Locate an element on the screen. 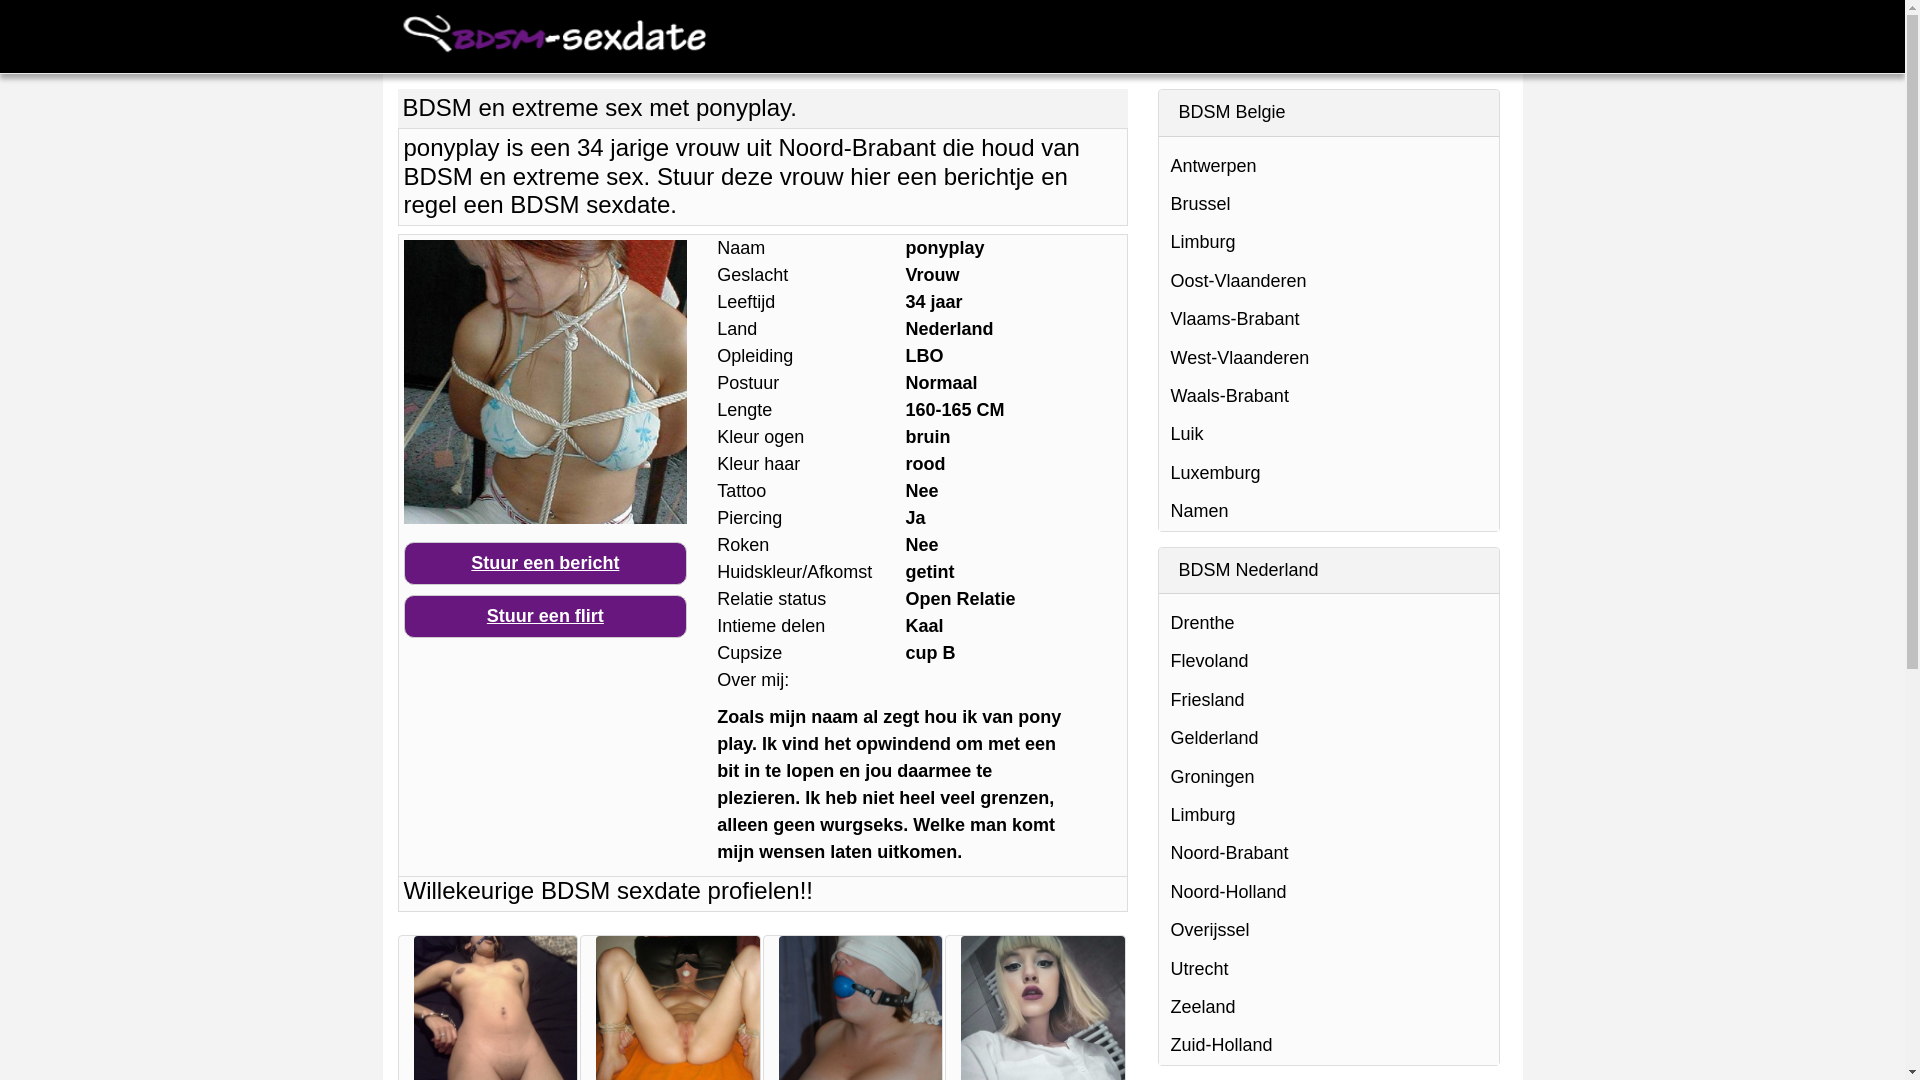 The width and height of the screenshot is (1920, 1080). Friesland is located at coordinates (1328, 700).